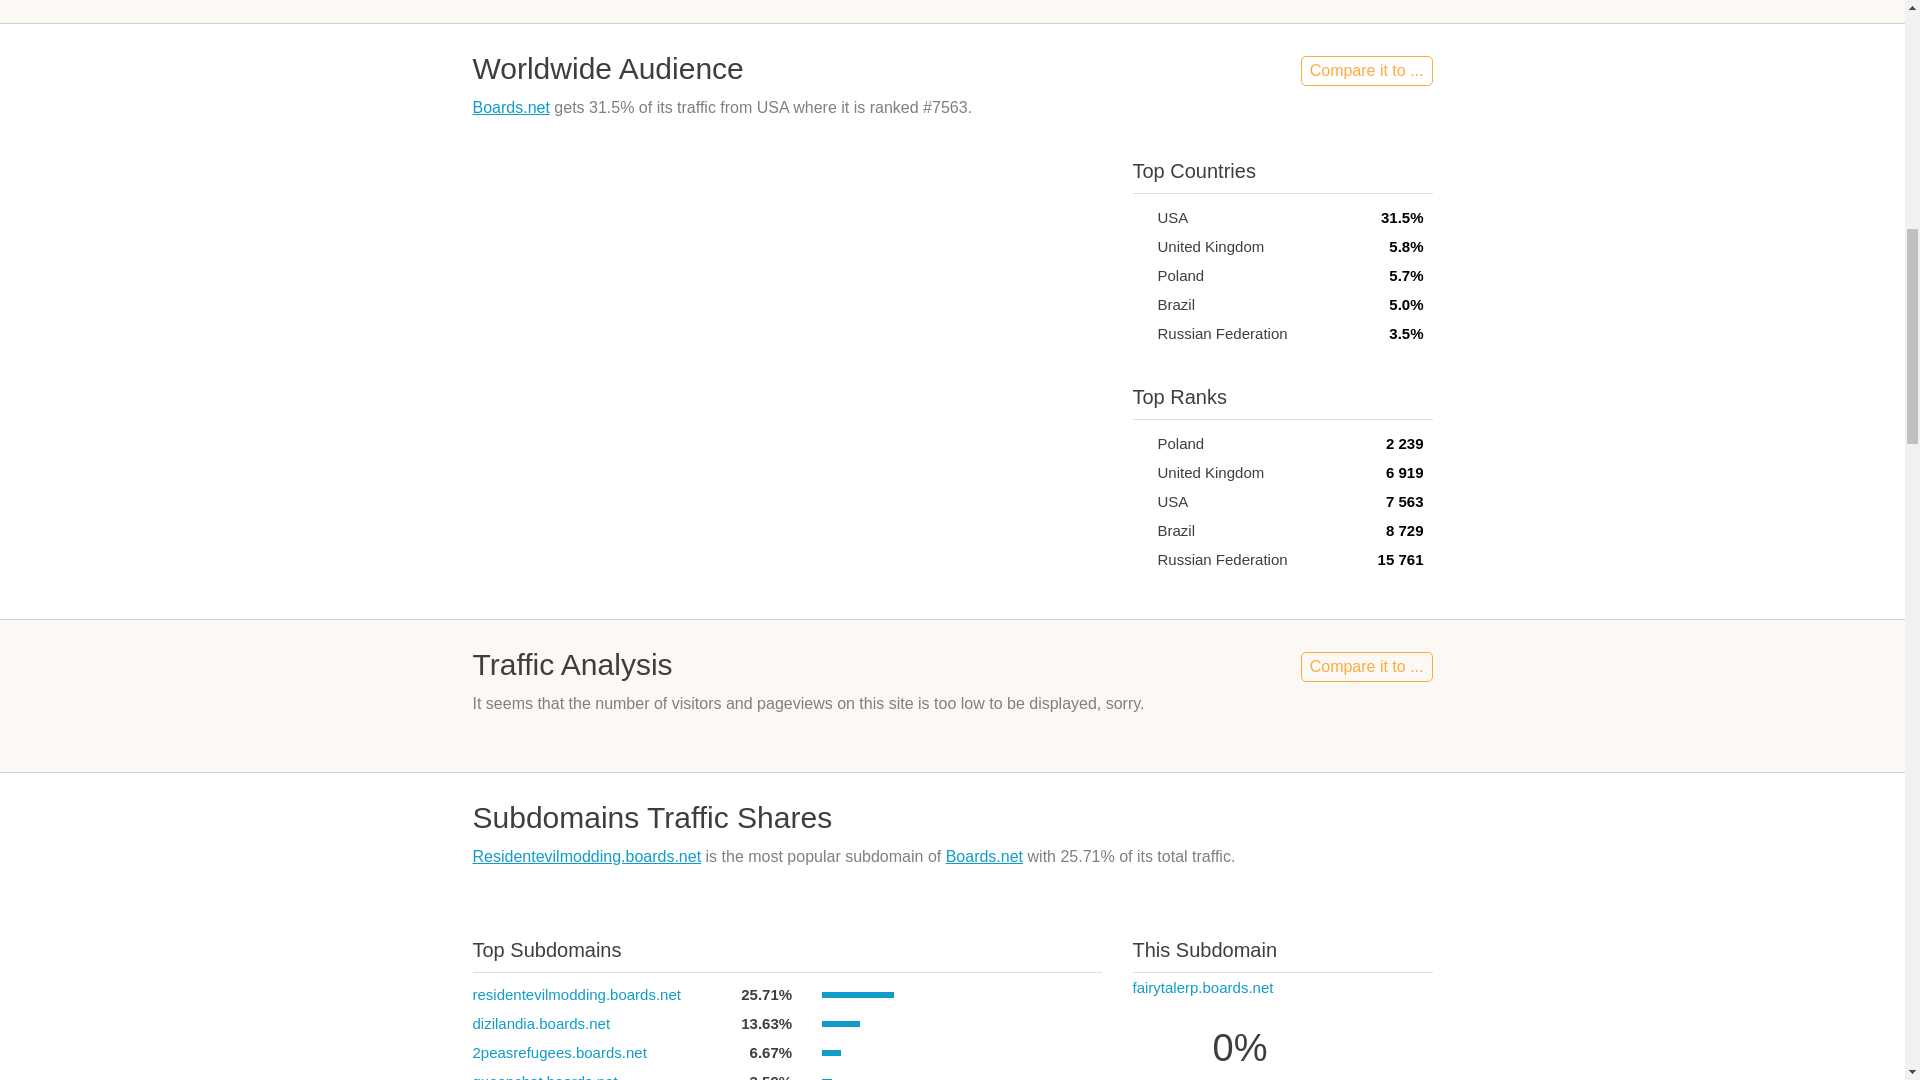 The width and height of the screenshot is (1920, 1080). Describe the element at coordinates (1140, 304) in the screenshot. I see `Brazil` at that location.